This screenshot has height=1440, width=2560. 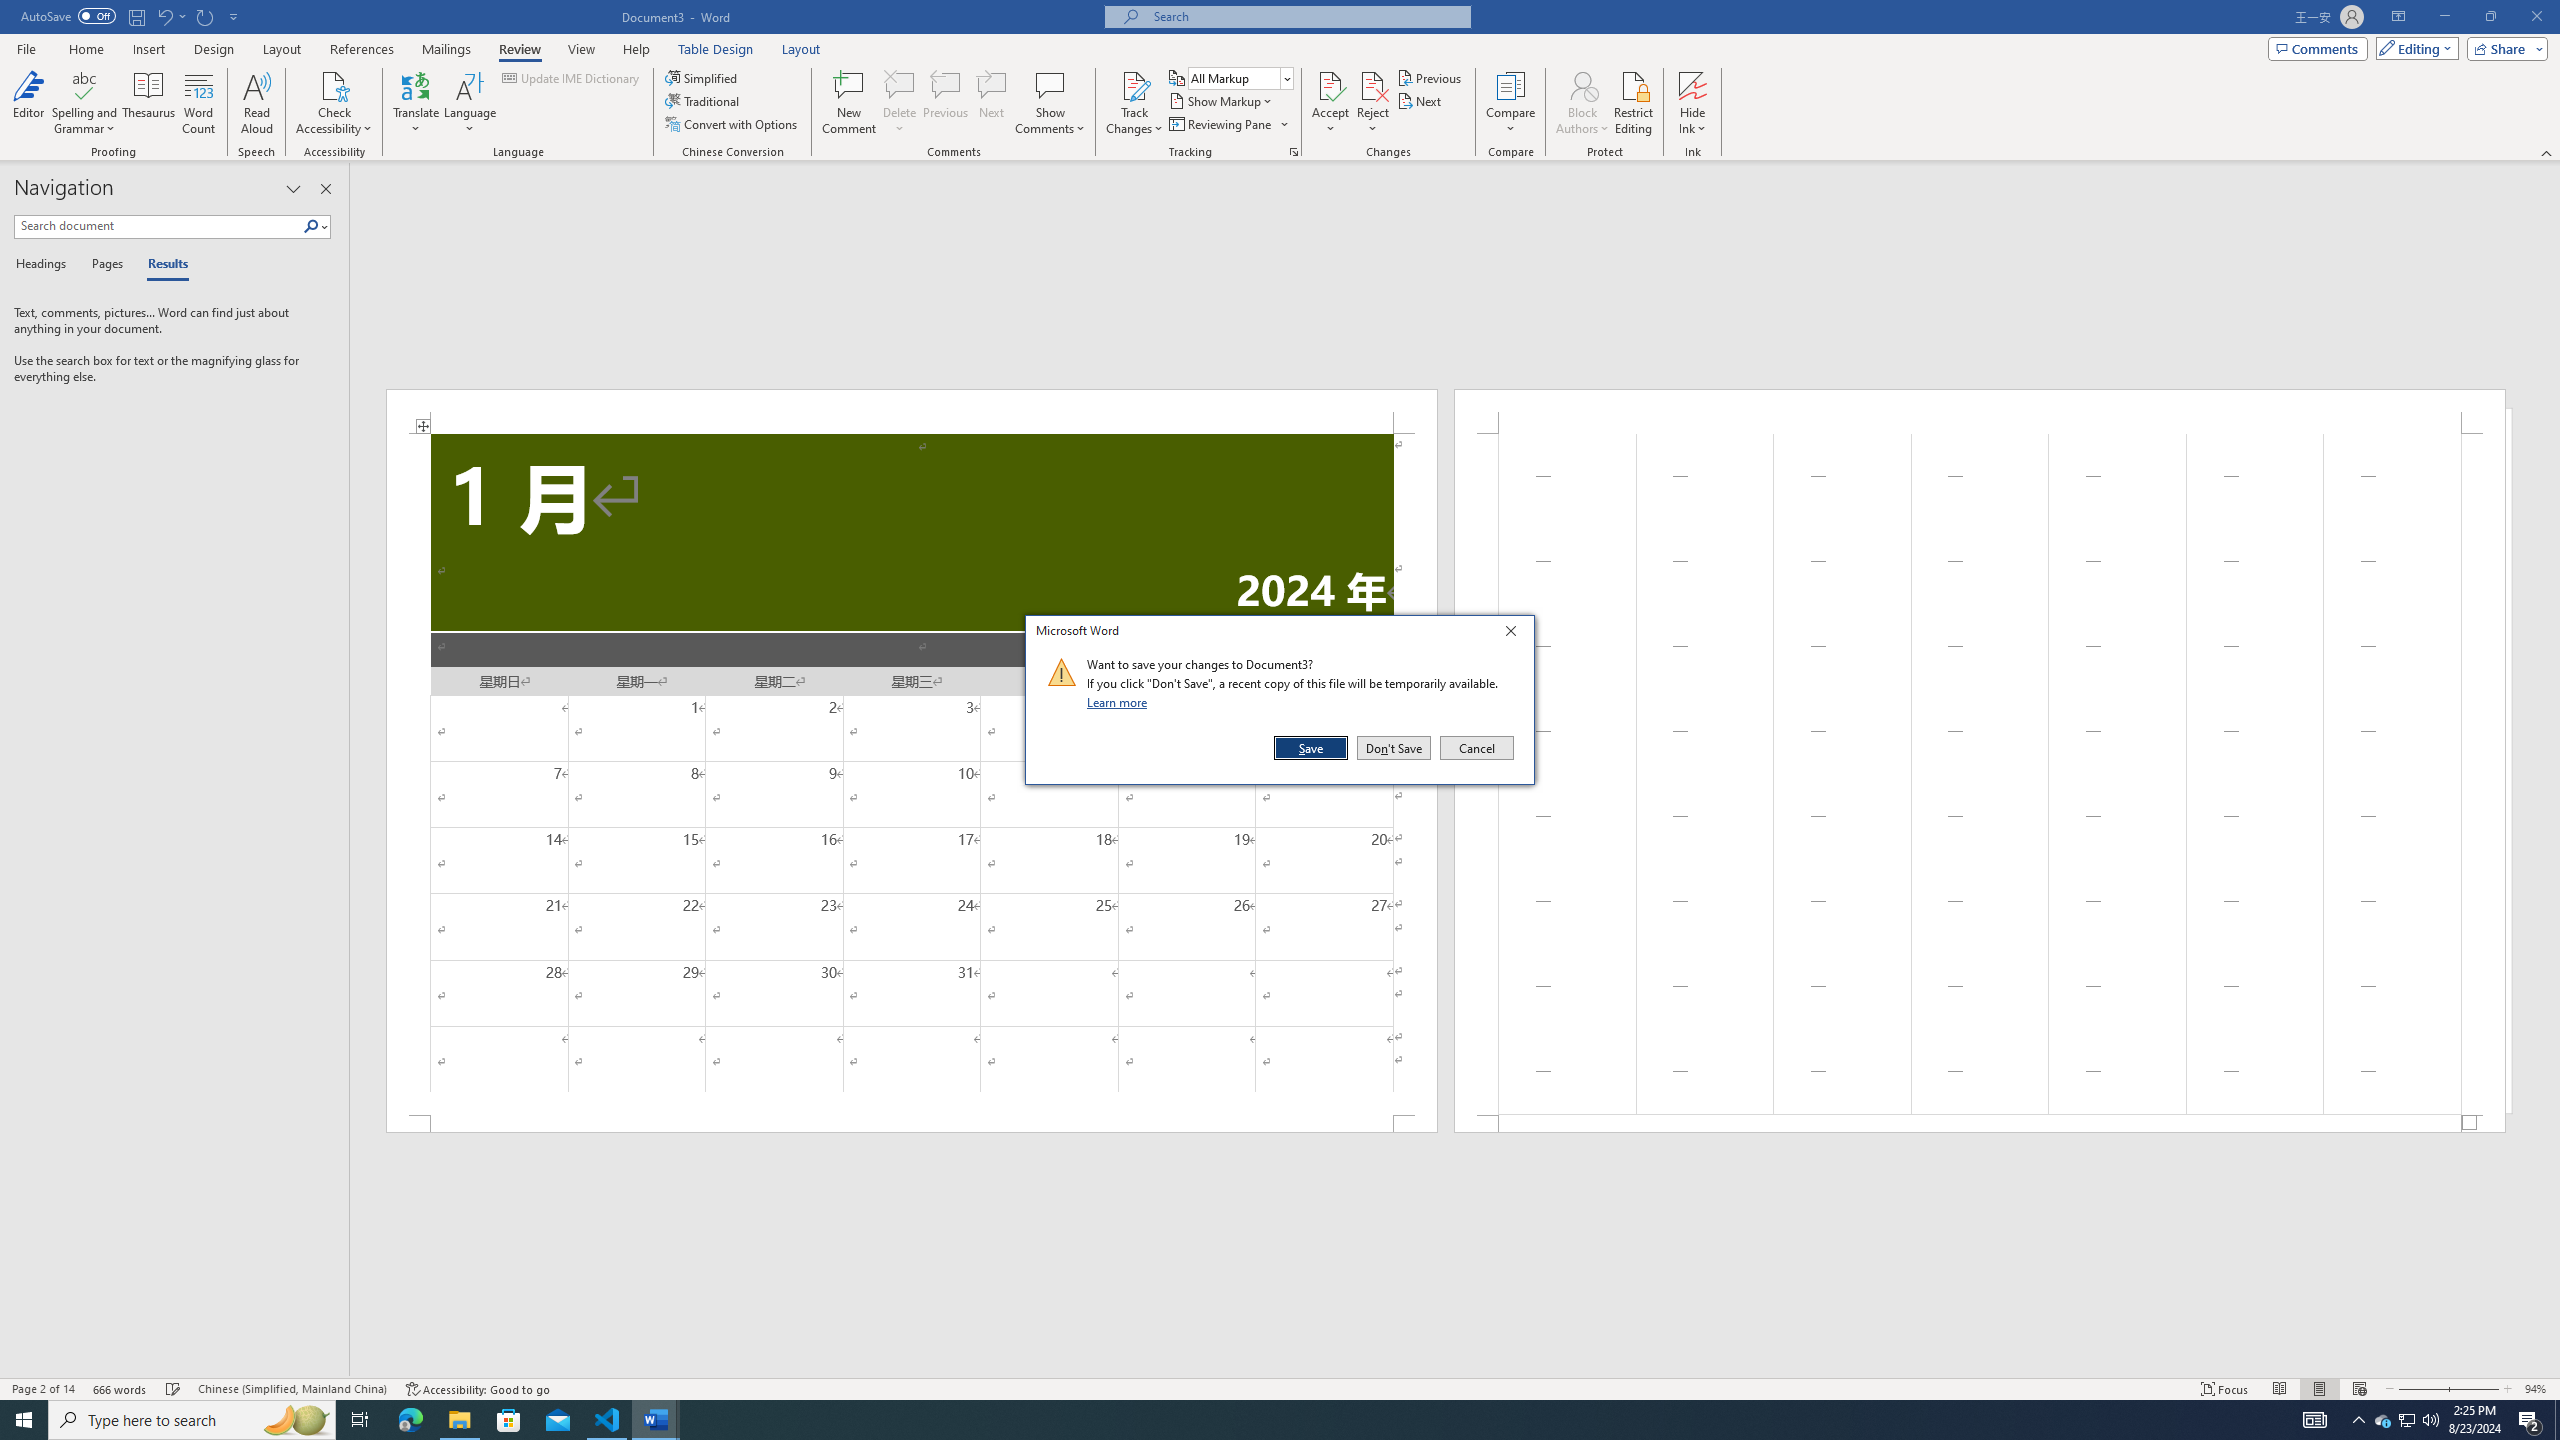 What do you see at coordinates (2557, 1420) in the screenshot?
I see `Show desktop` at bounding box center [2557, 1420].